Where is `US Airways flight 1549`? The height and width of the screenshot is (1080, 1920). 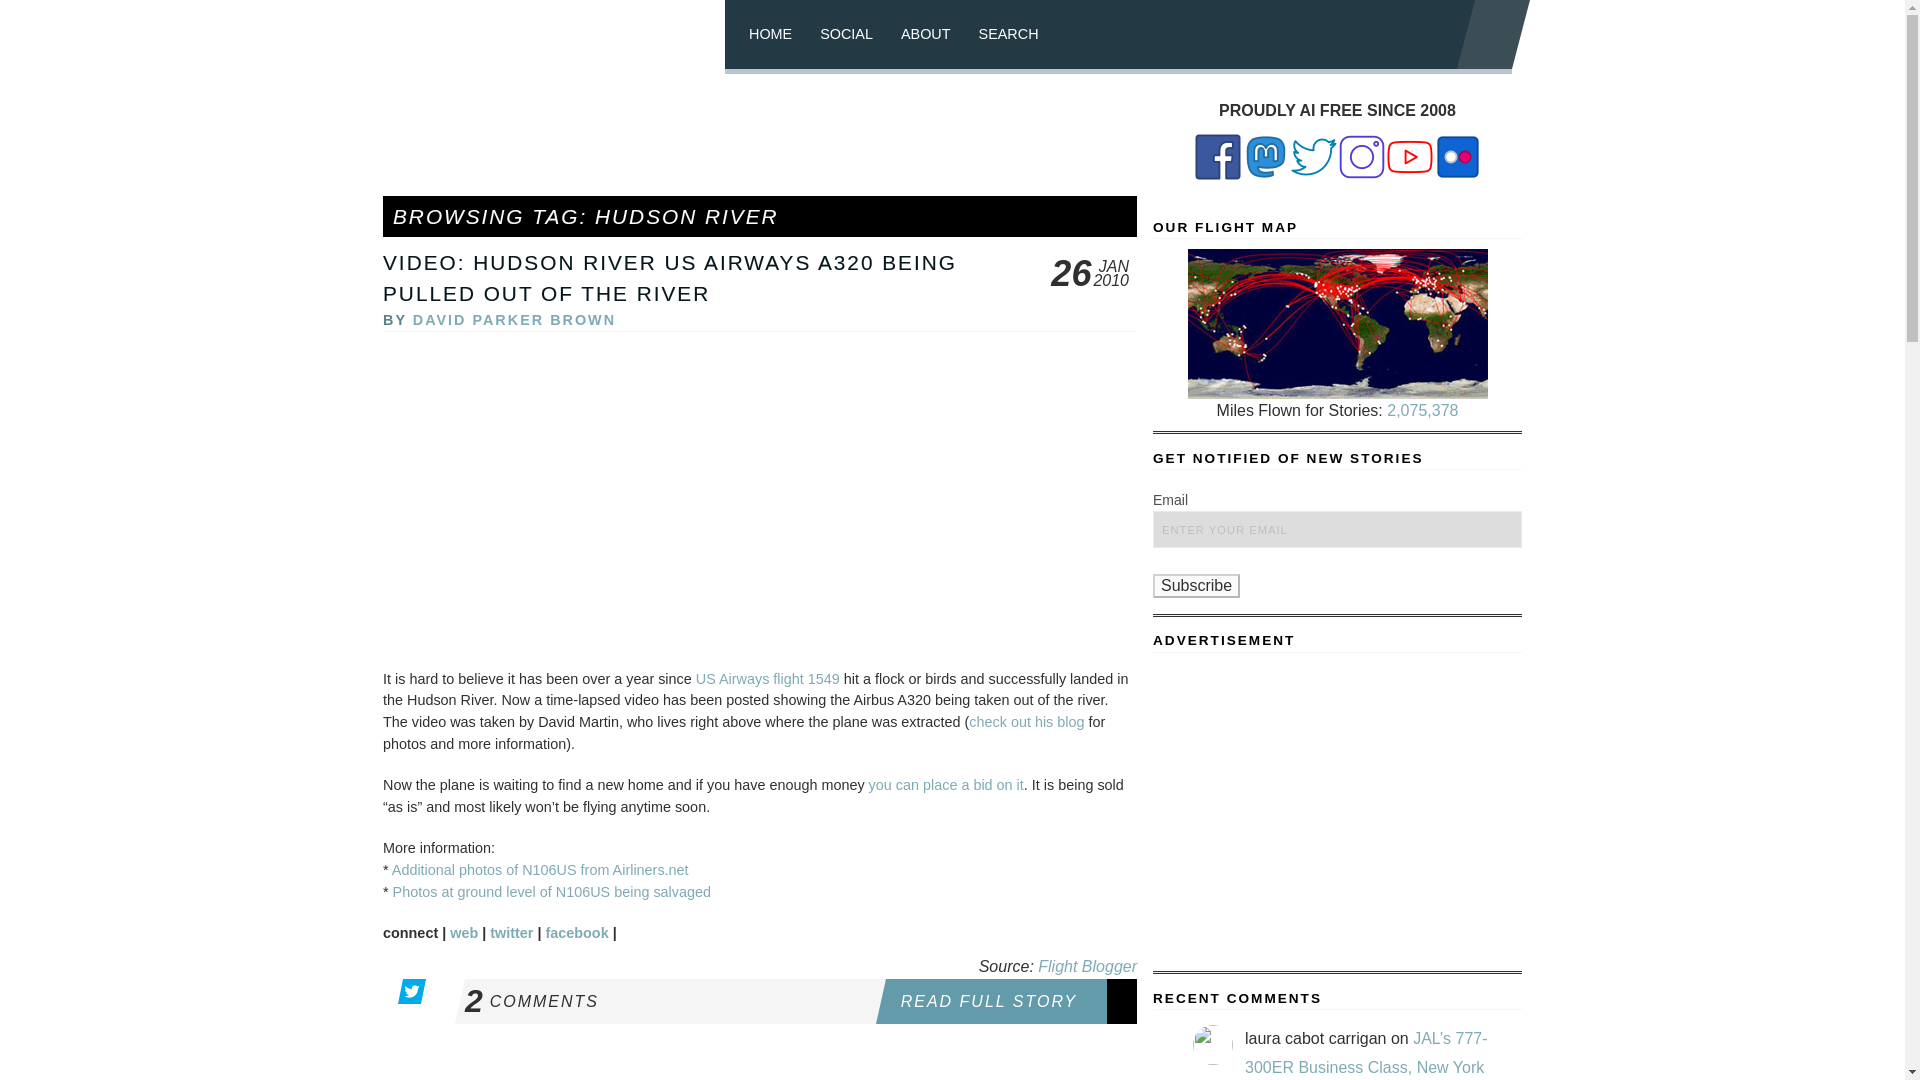 US Airways flight 1549 is located at coordinates (1196, 586).